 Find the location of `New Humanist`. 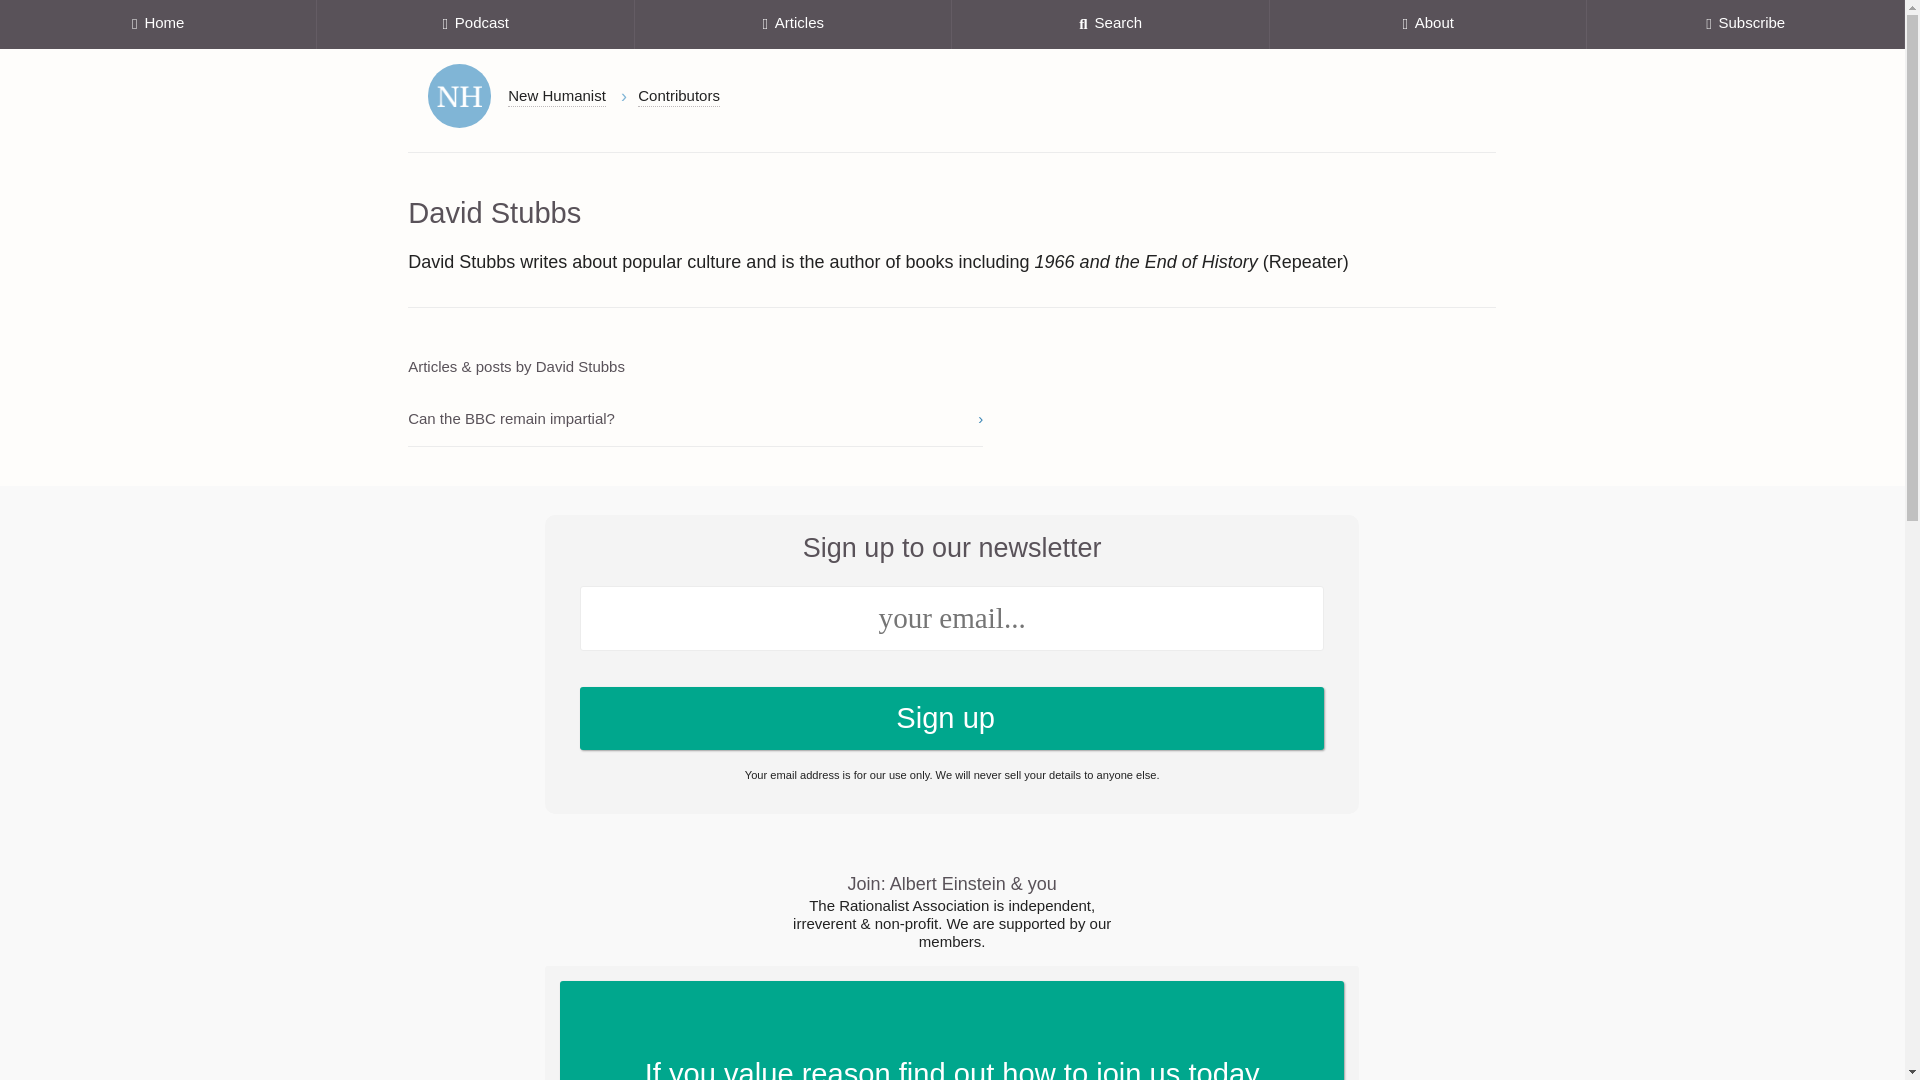

New Humanist is located at coordinates (557, 96).